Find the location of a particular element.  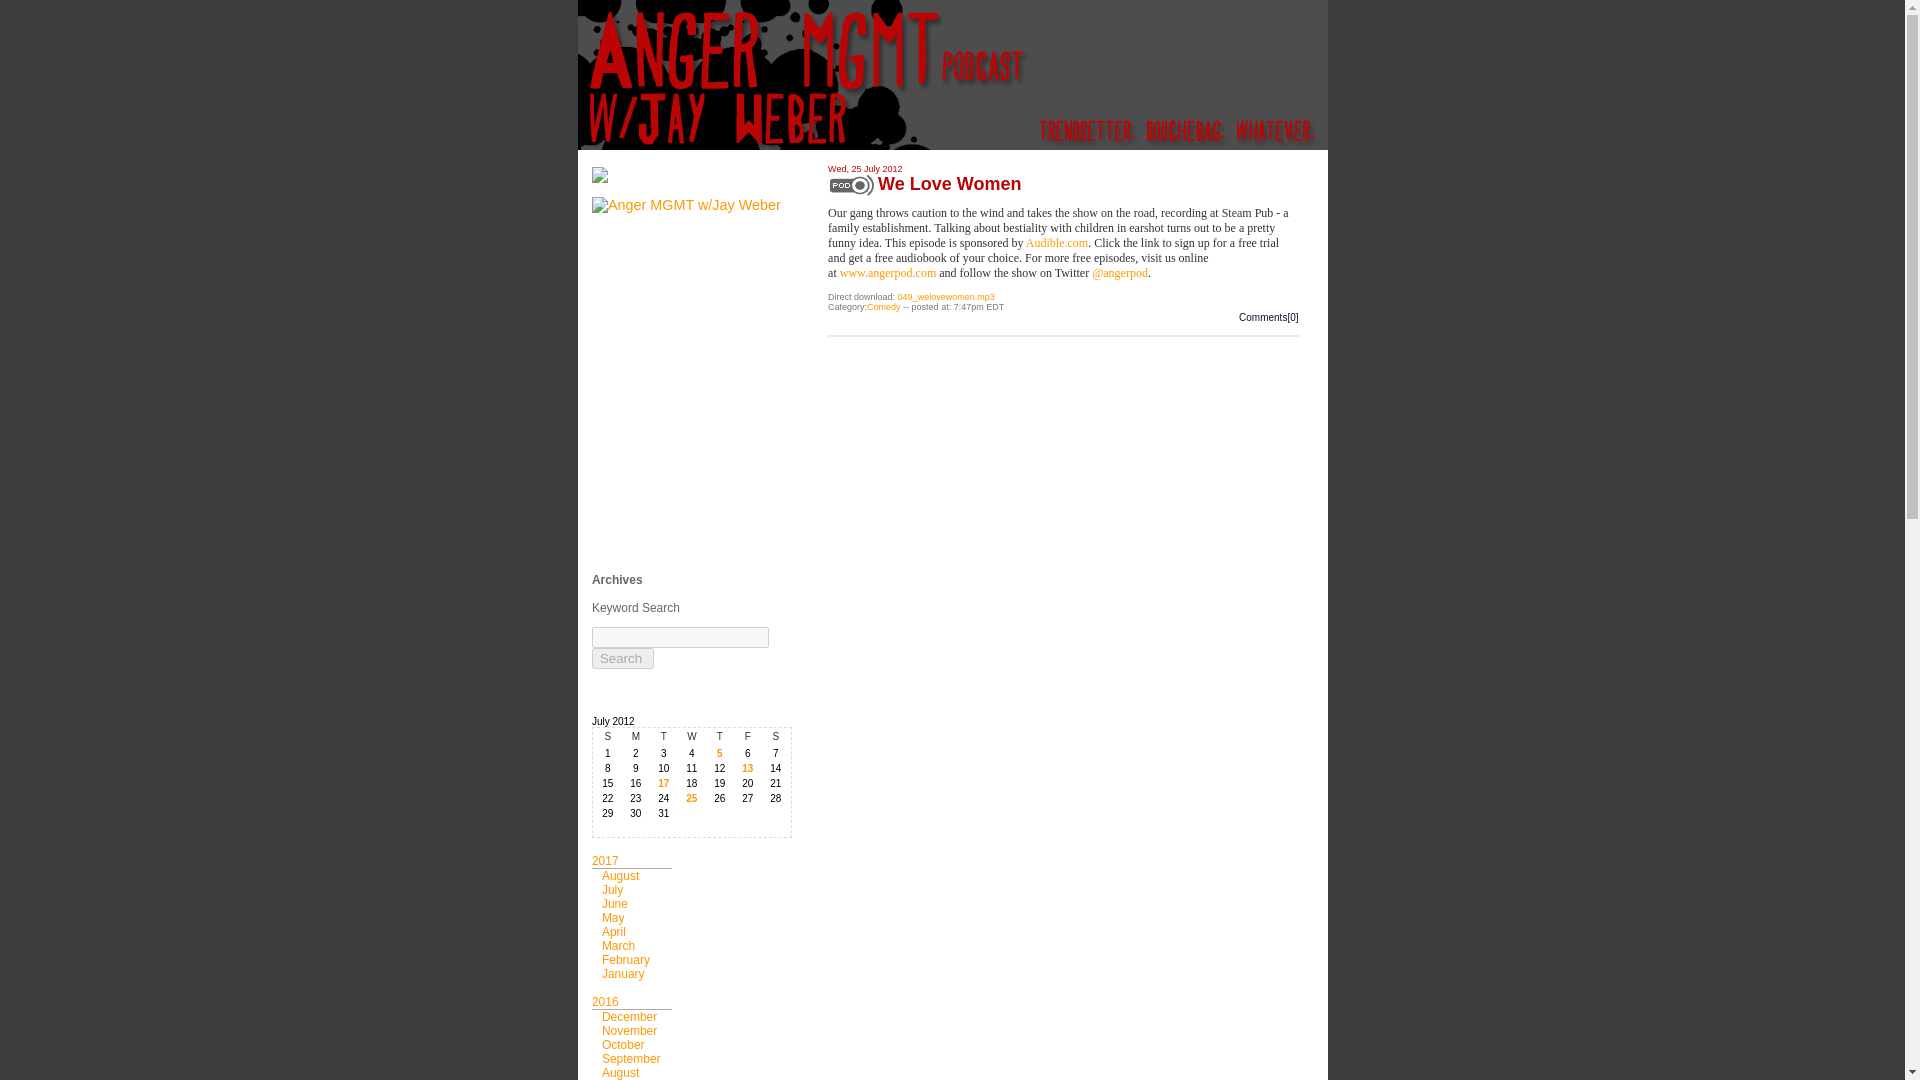

November is located at coordinates (629, 1030).